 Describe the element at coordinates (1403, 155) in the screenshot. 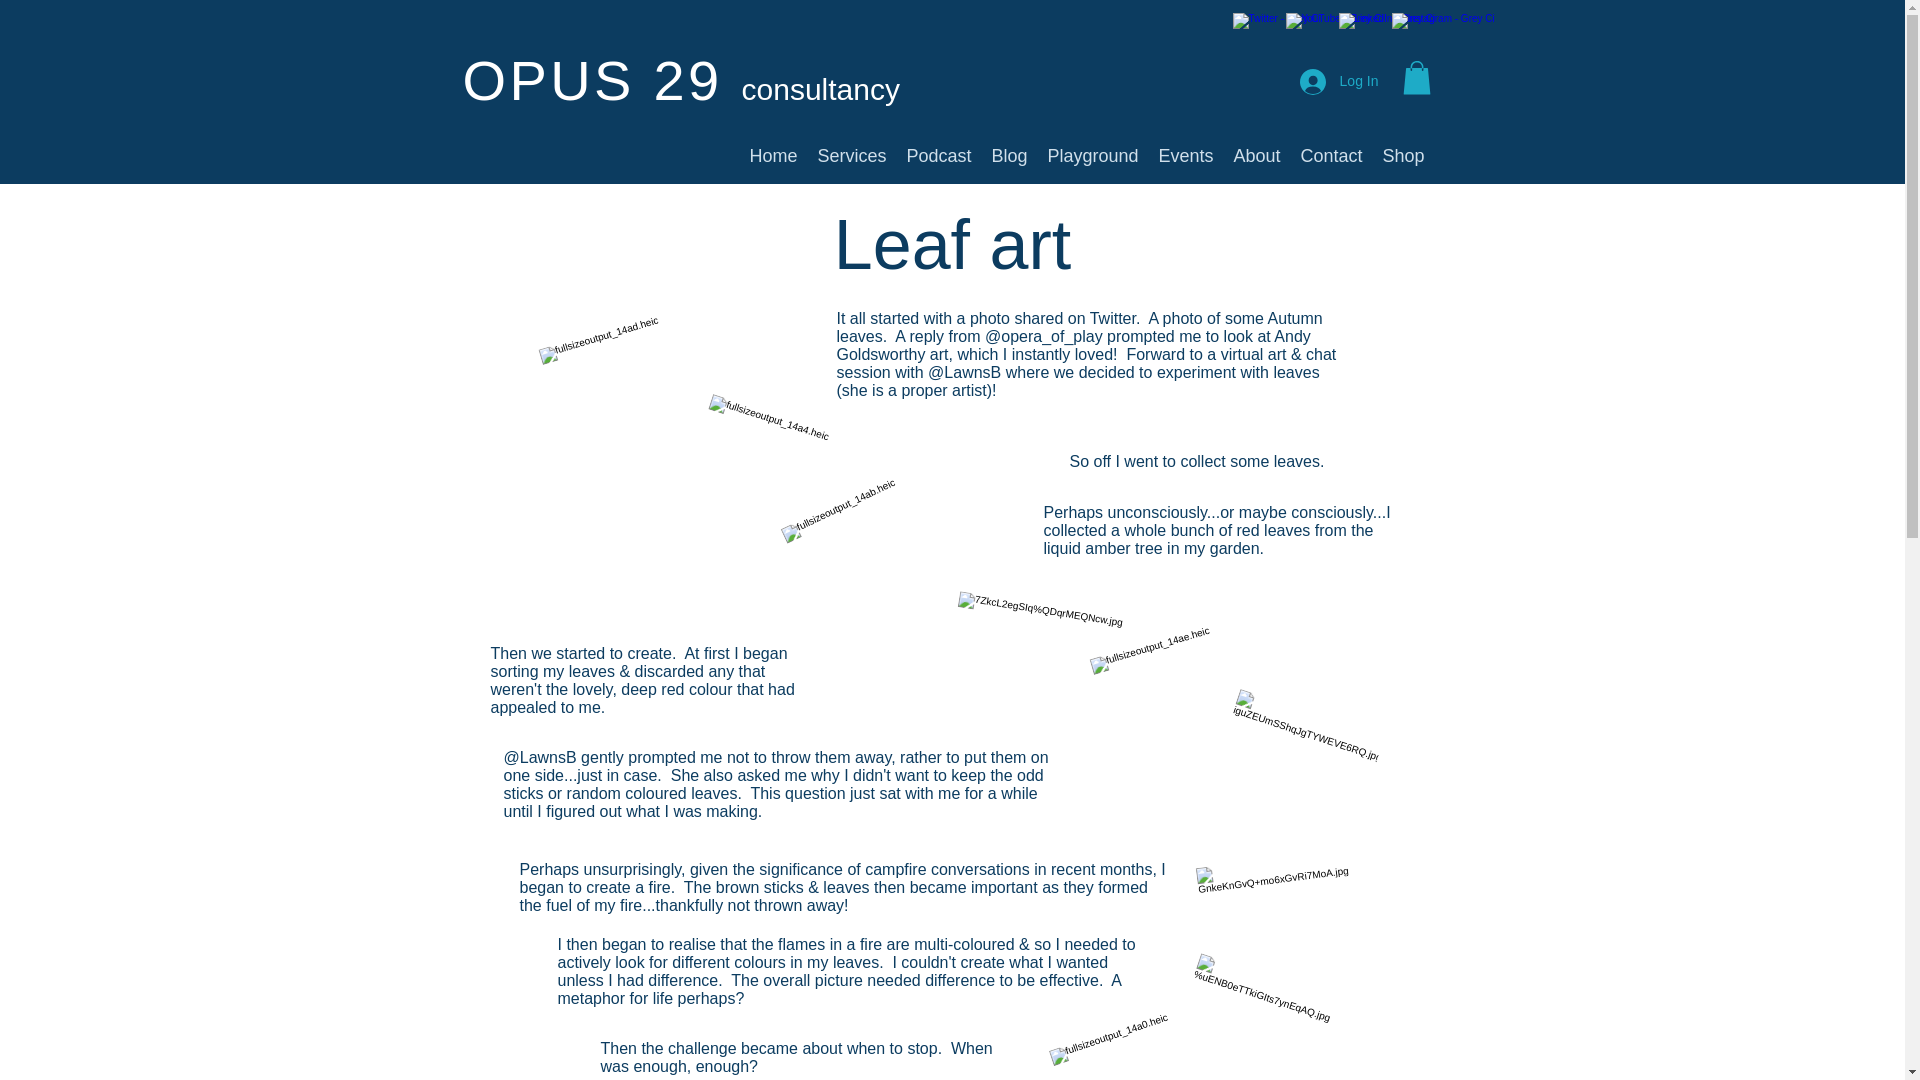

I see `Shop` at that location.